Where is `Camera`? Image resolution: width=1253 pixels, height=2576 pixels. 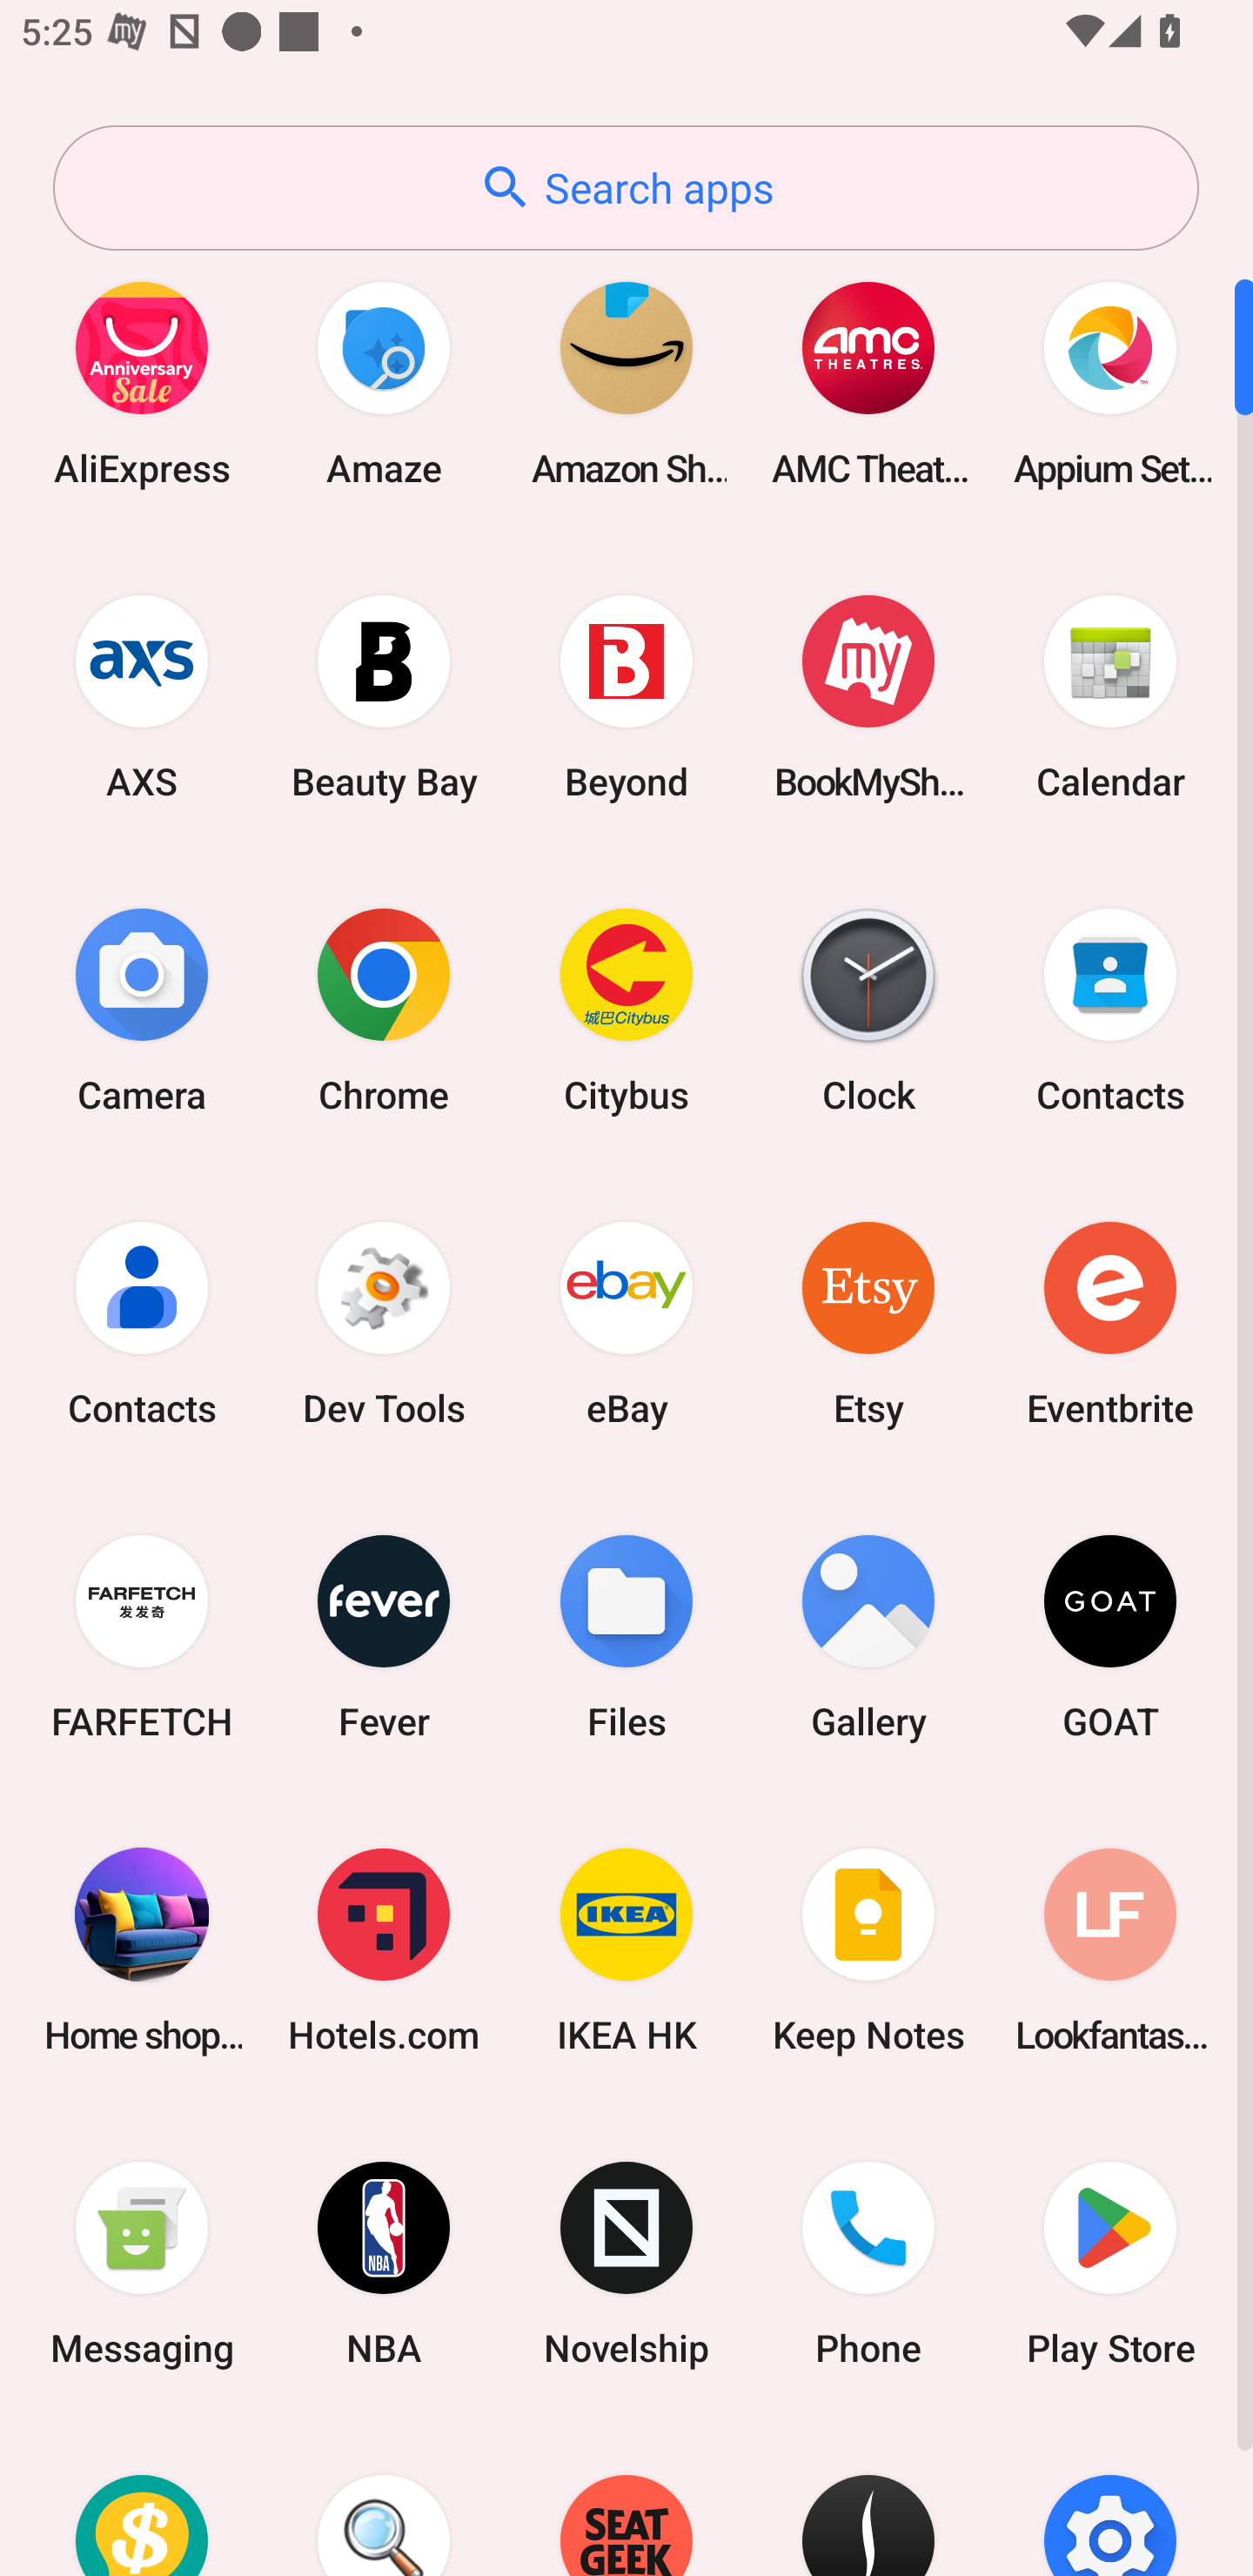
Camera is located at coordinates (142, 1010).